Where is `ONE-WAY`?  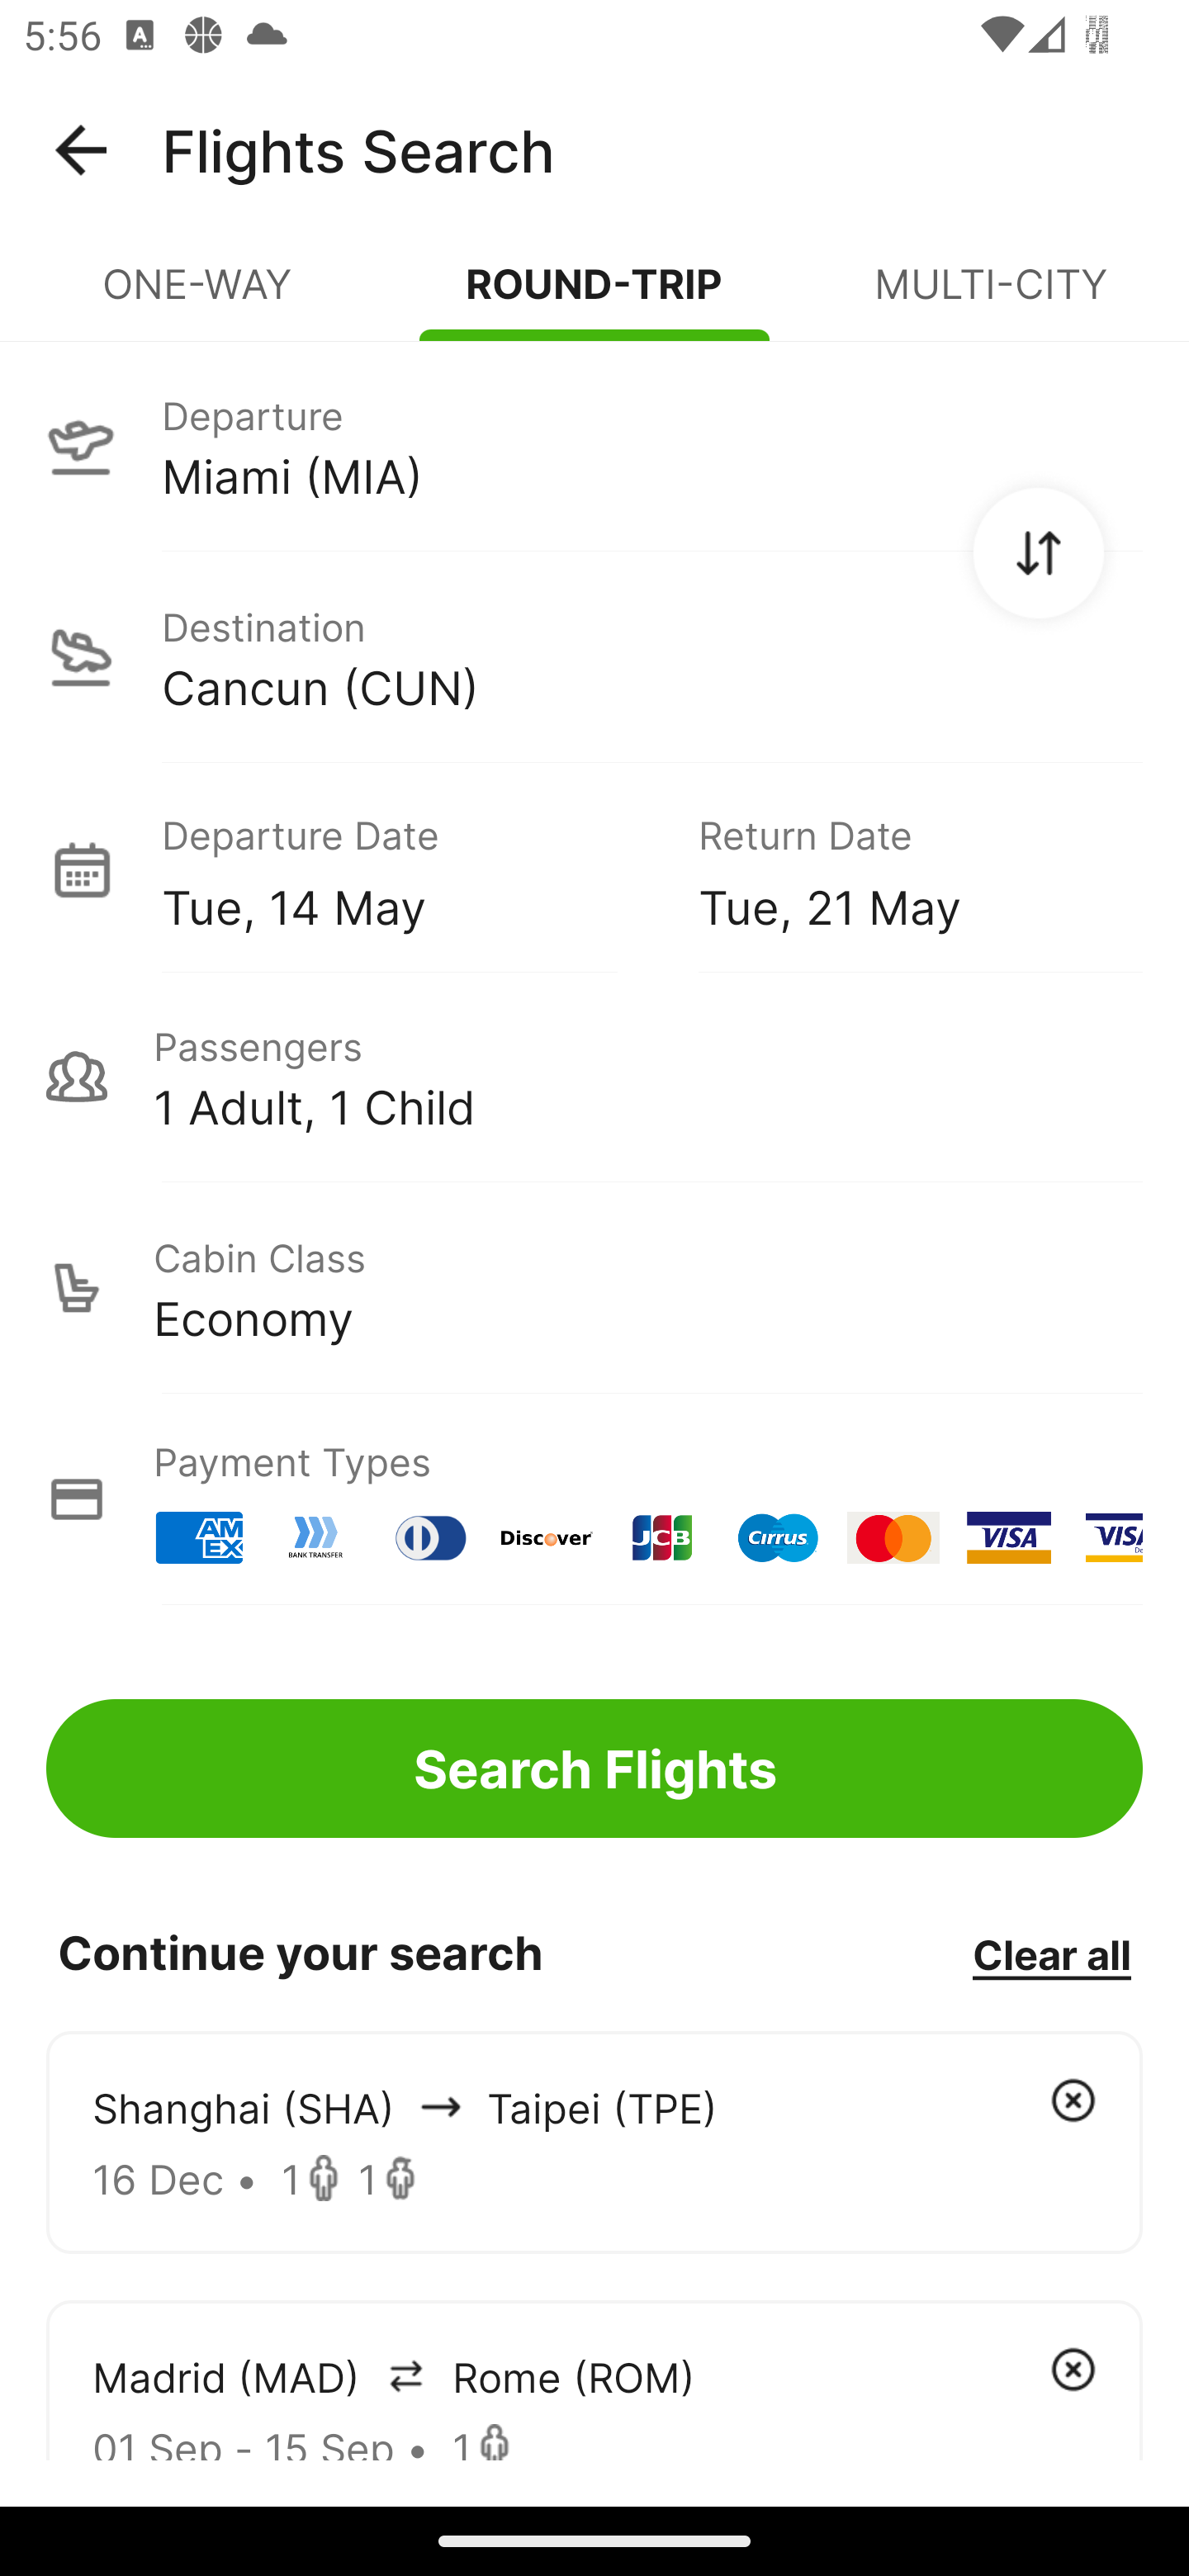 ONE-WAY is located at coordinates (198, 297).